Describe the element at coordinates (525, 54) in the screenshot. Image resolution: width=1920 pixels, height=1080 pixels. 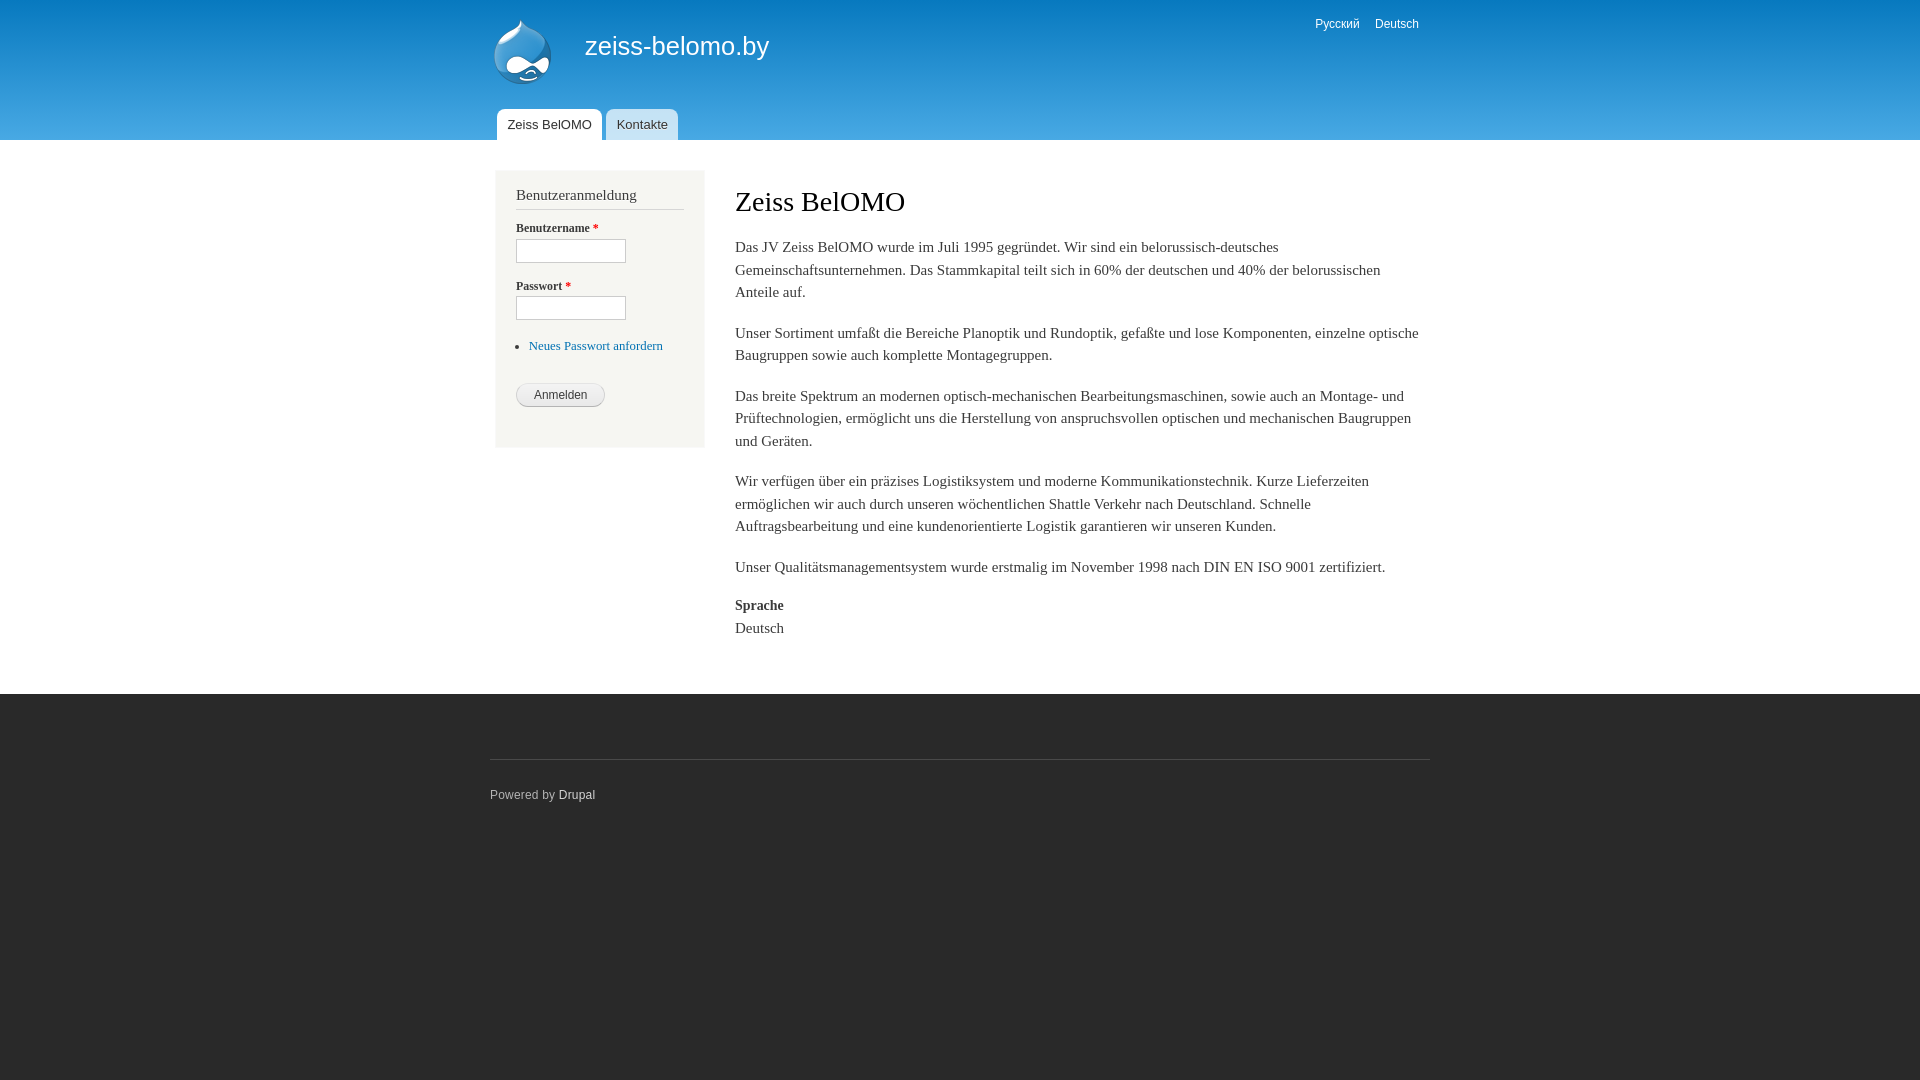
I see `Startseite` at that location.